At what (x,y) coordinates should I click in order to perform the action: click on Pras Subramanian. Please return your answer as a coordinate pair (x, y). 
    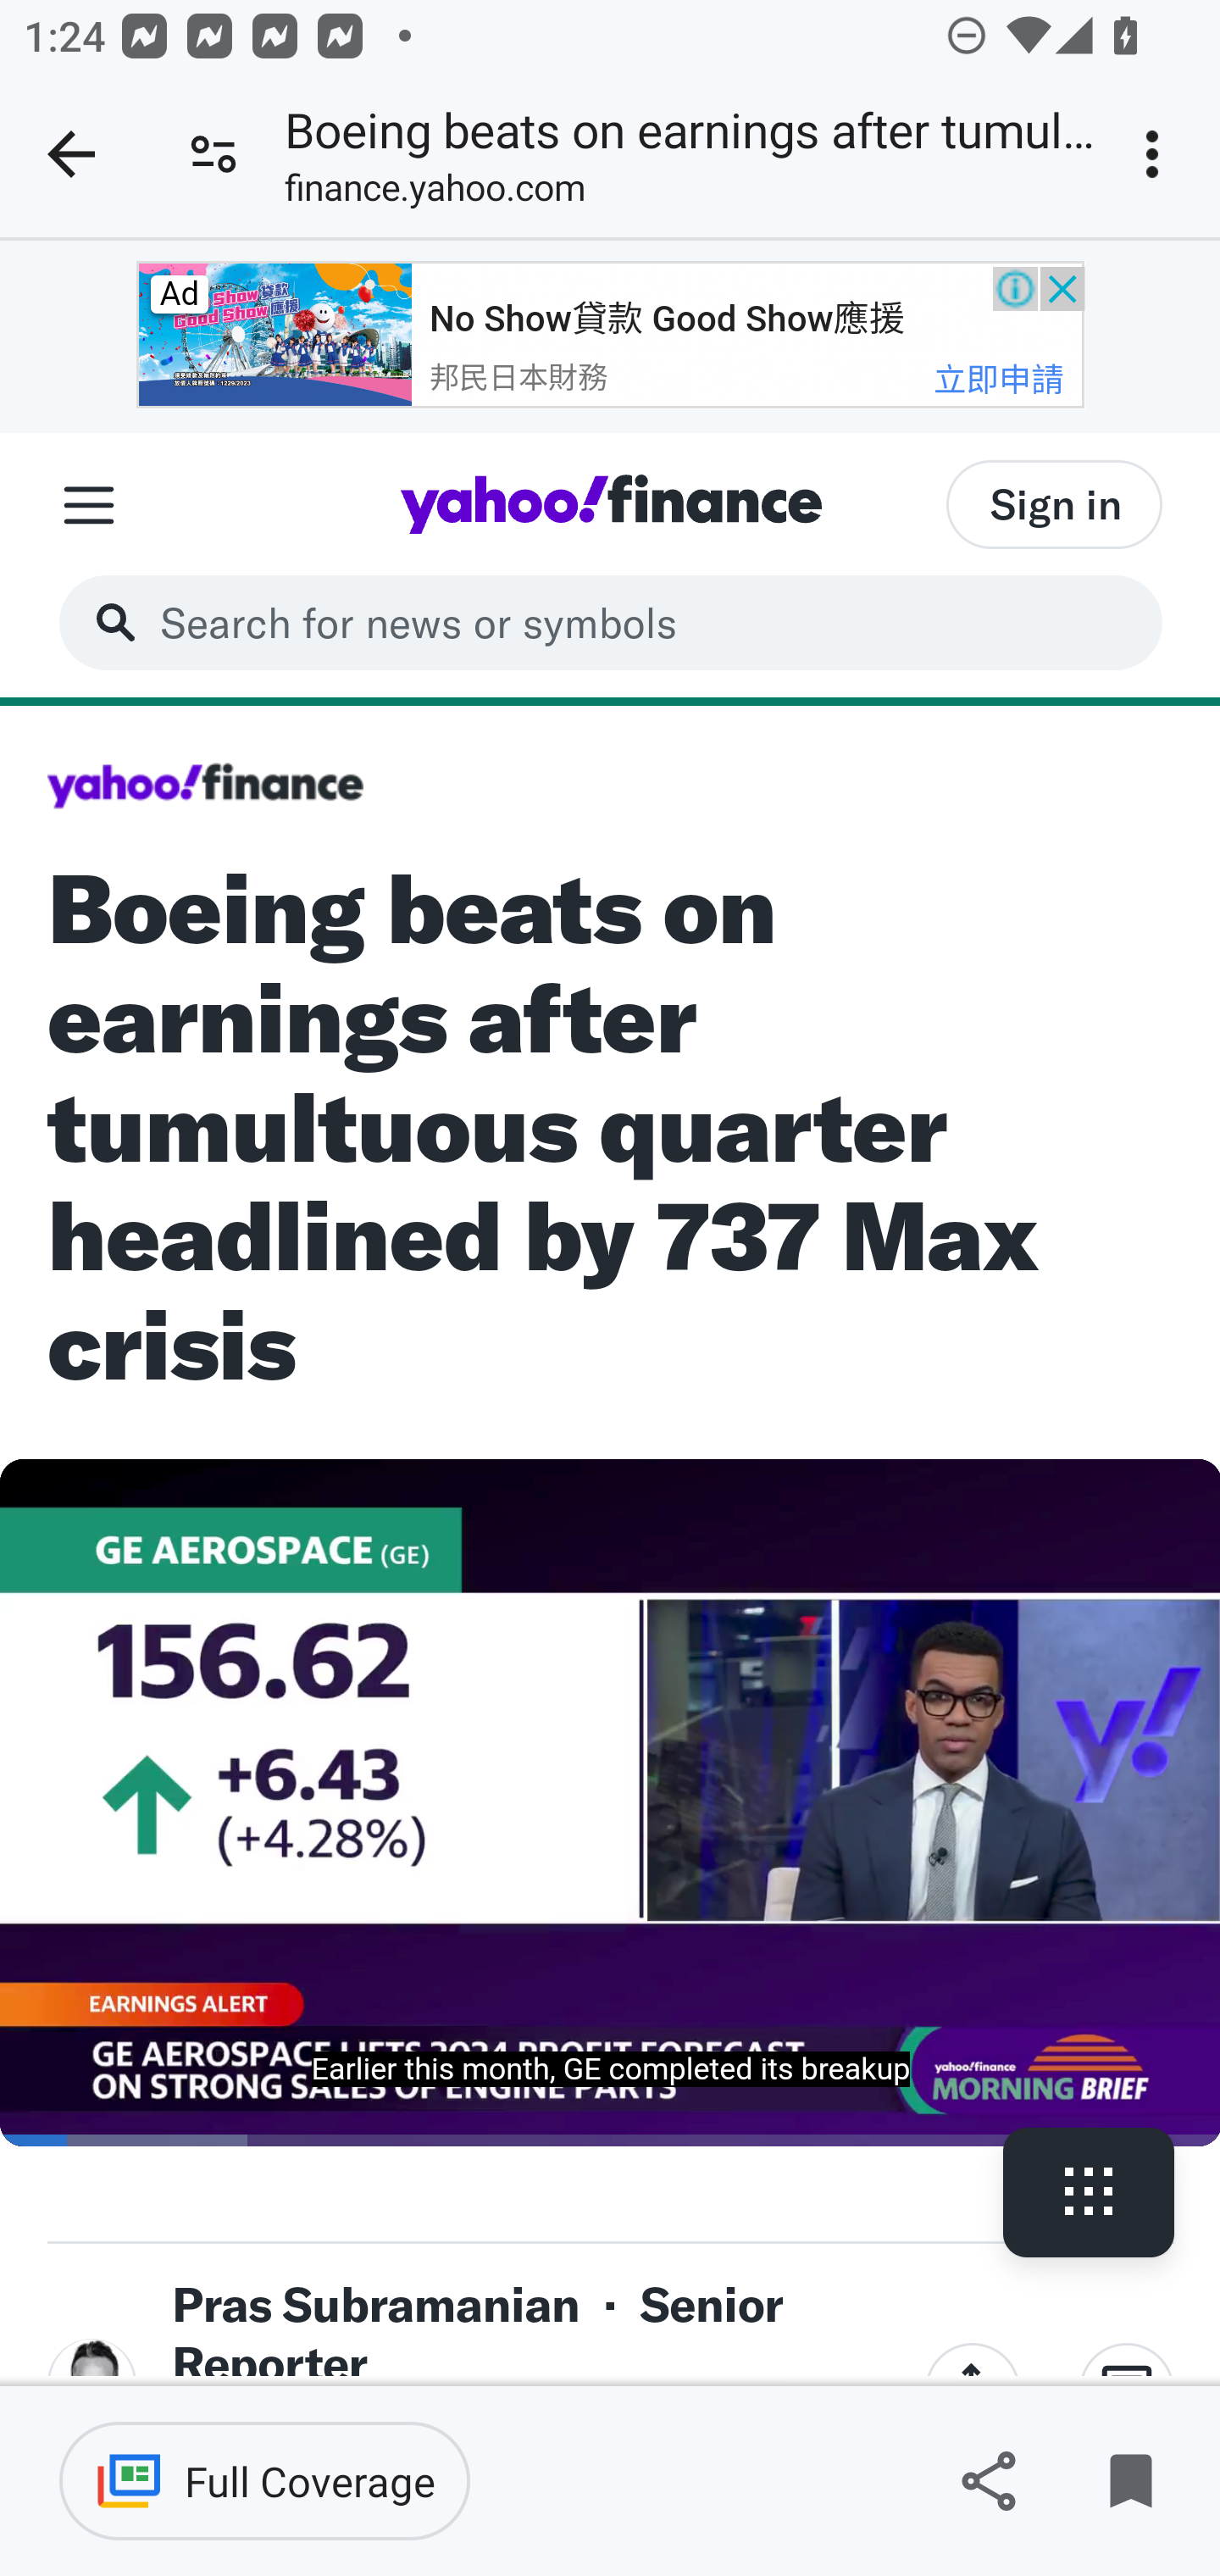
    Looking at the image, I should click on (376, 2303).